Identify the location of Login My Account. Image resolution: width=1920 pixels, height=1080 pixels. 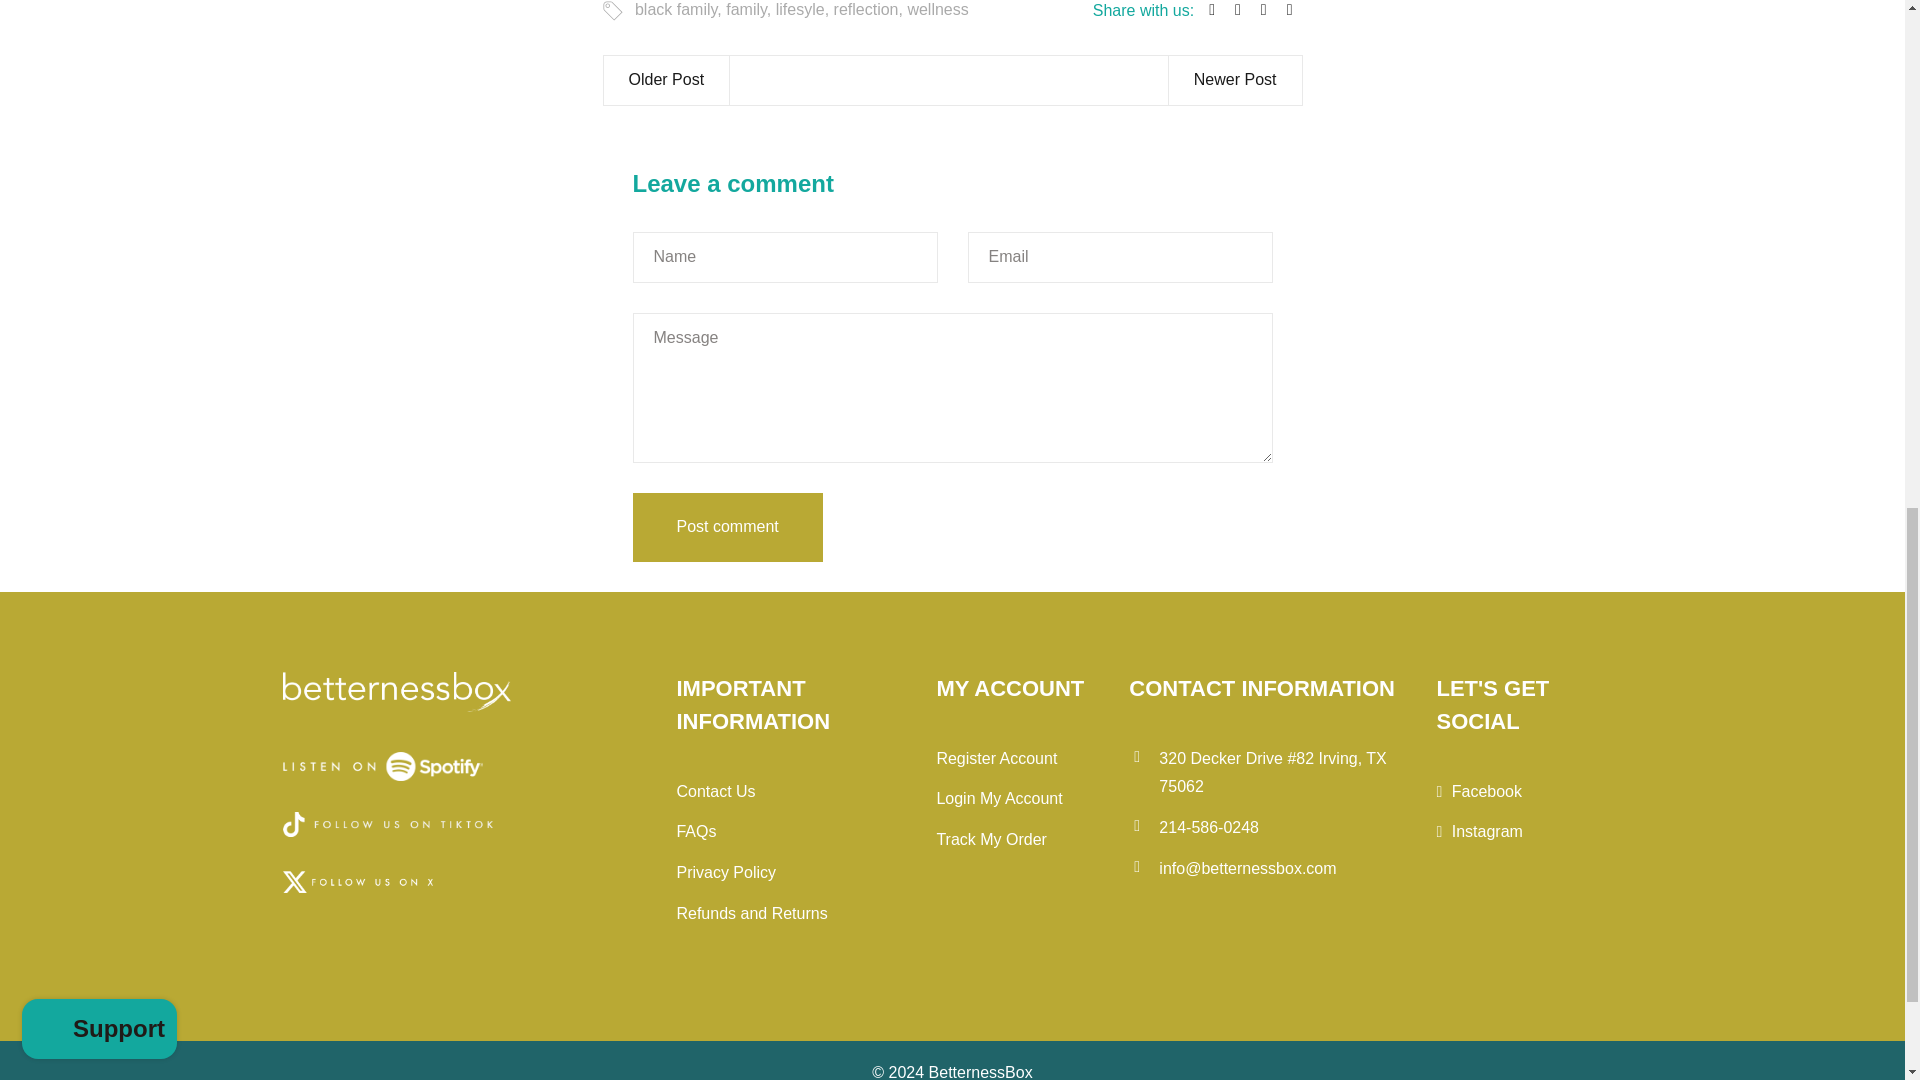
(998, 798).